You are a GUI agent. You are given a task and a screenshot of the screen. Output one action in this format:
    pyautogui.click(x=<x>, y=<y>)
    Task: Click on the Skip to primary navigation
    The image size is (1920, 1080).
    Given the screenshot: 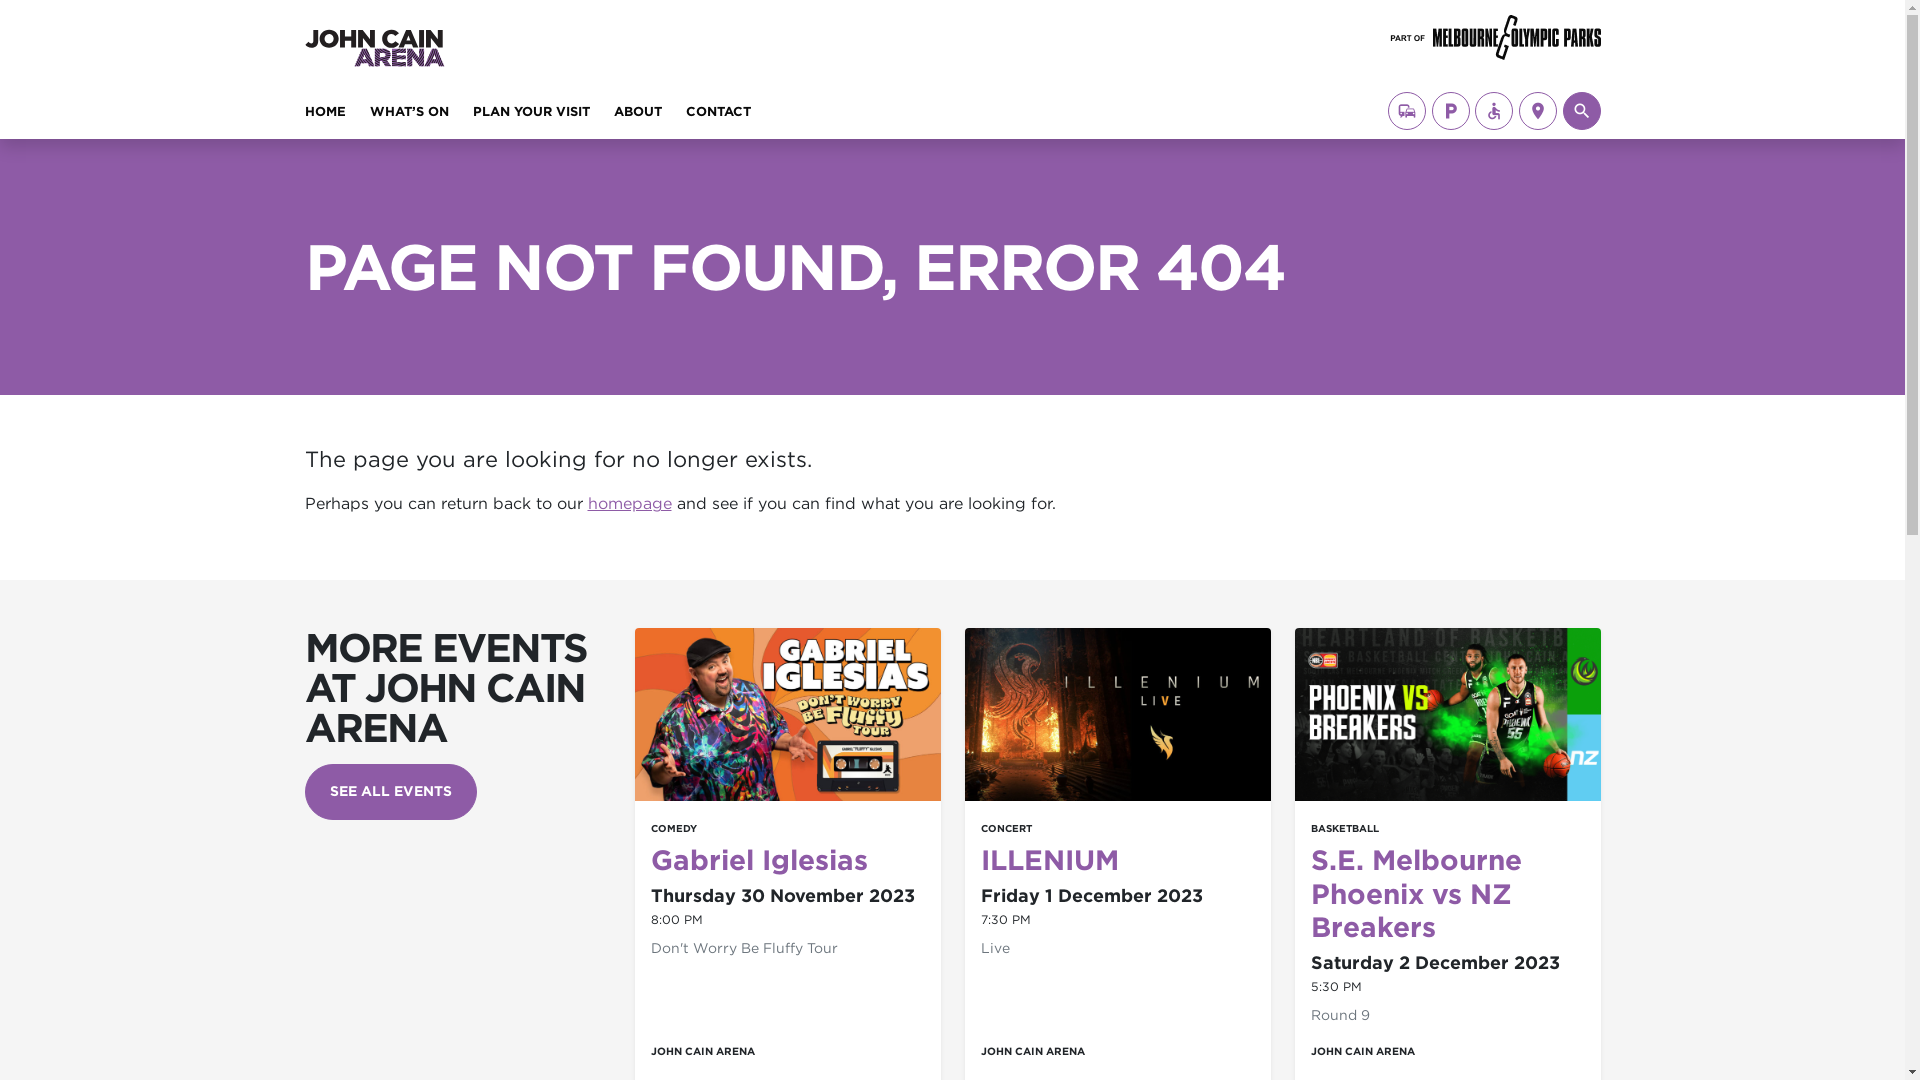 What is the action you would take?
    pyautogui.click(x=32, y=30)
    